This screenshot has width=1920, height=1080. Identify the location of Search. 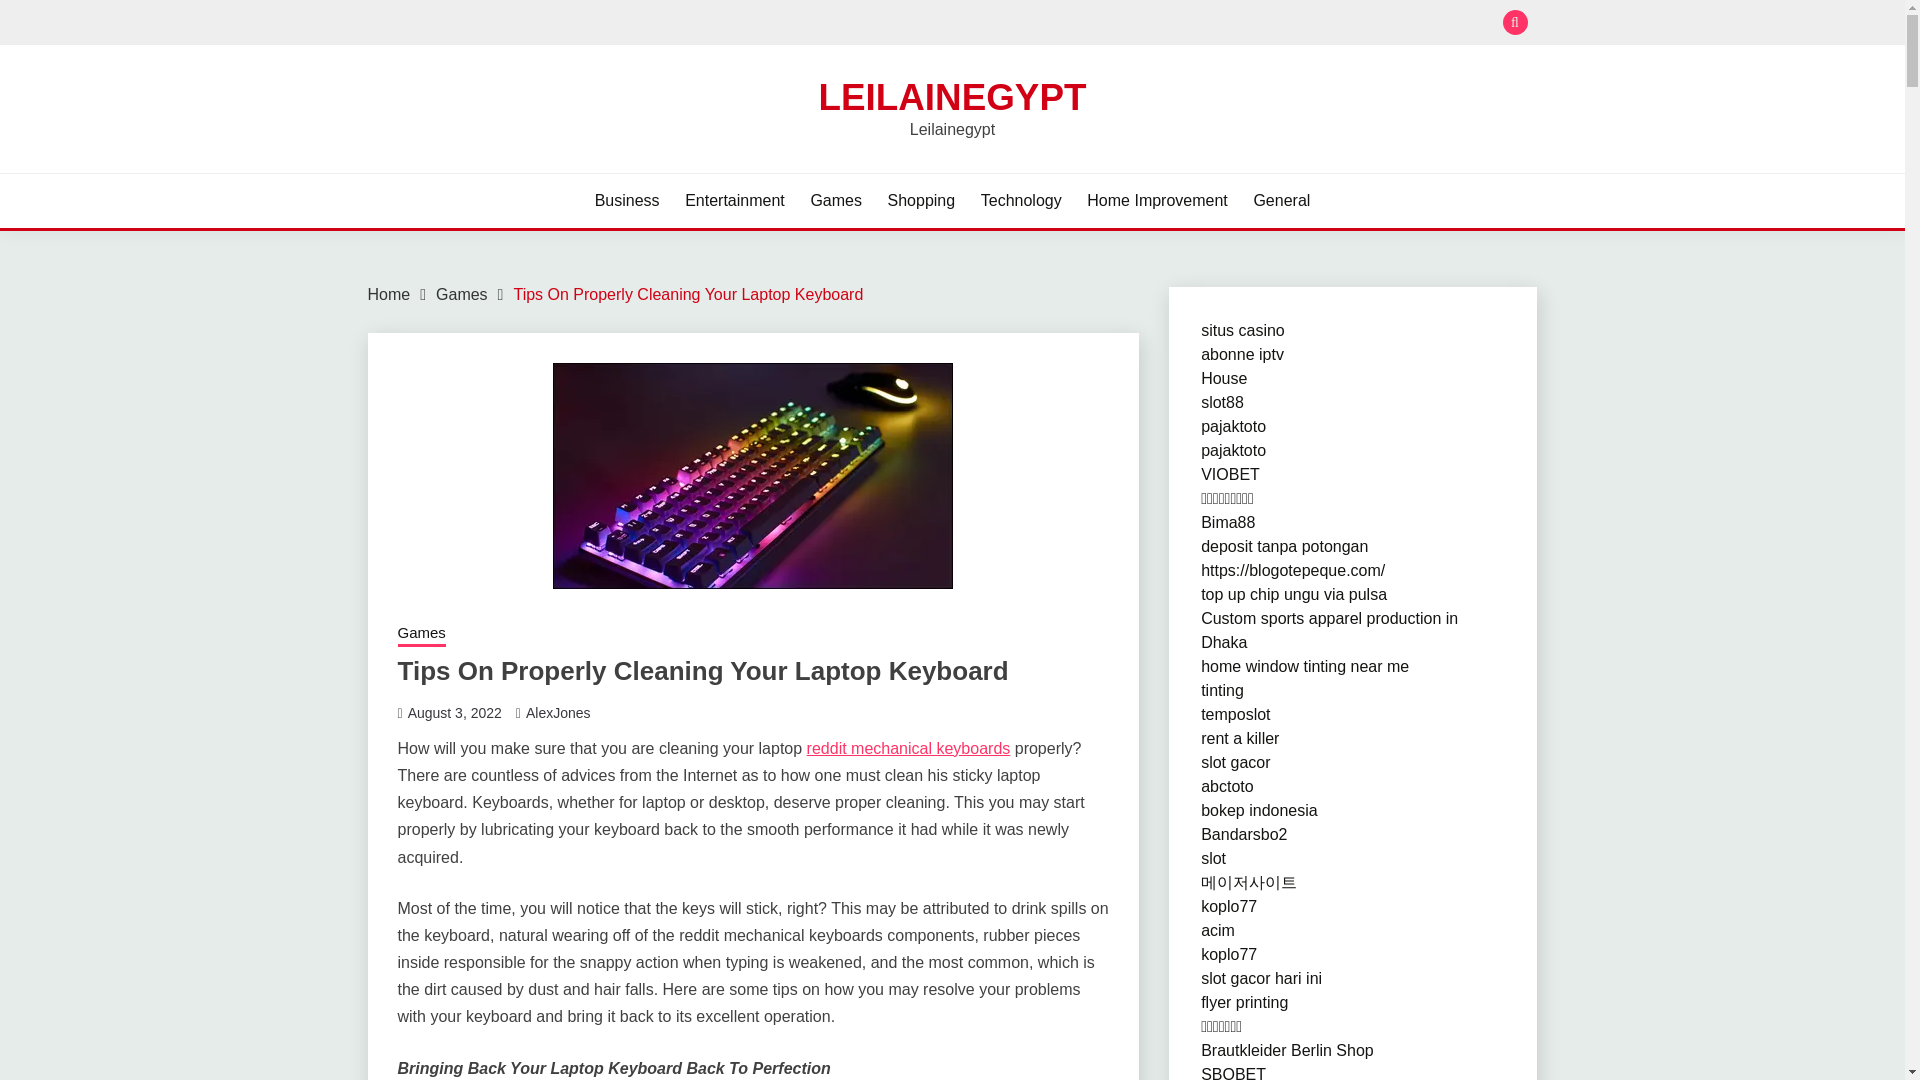
(1098, 24).